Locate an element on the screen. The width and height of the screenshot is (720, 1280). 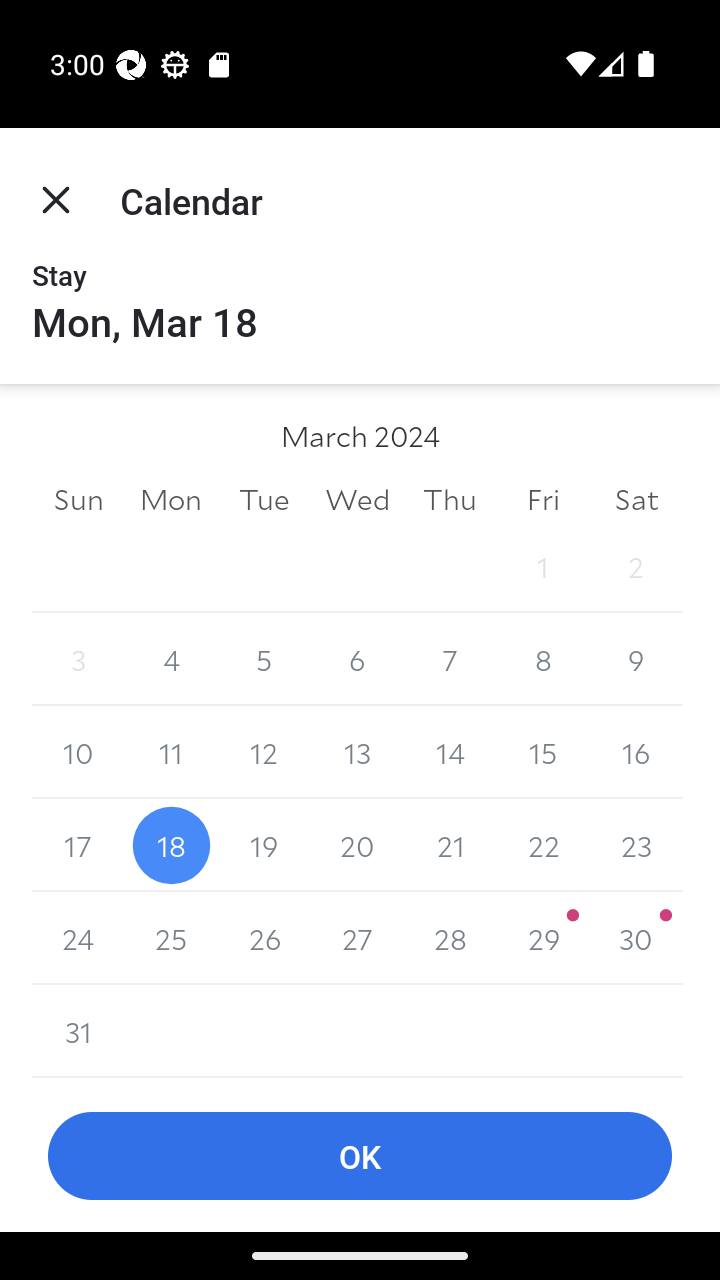
20 20 March 2024 is located at coordinates (357, 845).